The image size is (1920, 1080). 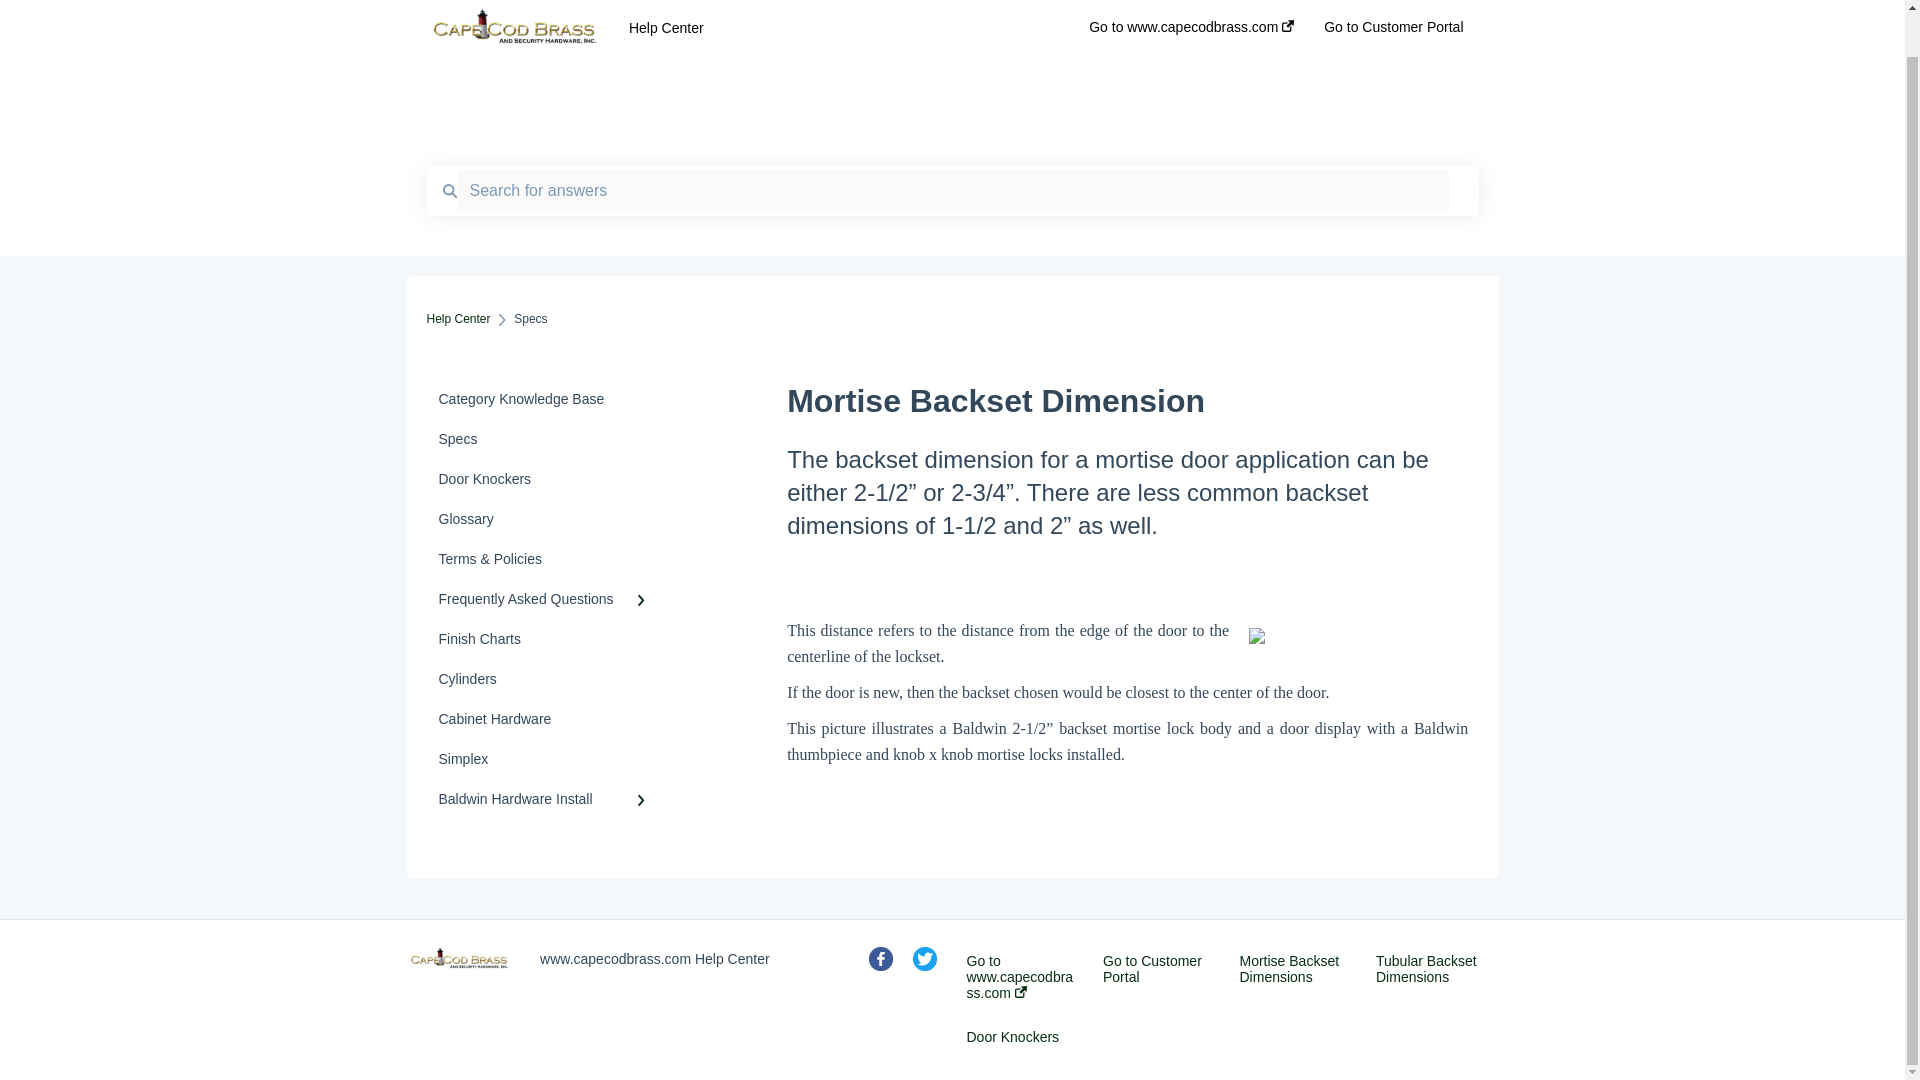 What do you see at coordinates (546, 678) in the screenshot?
I see `Cylinders` at bounding box center [546, 678].